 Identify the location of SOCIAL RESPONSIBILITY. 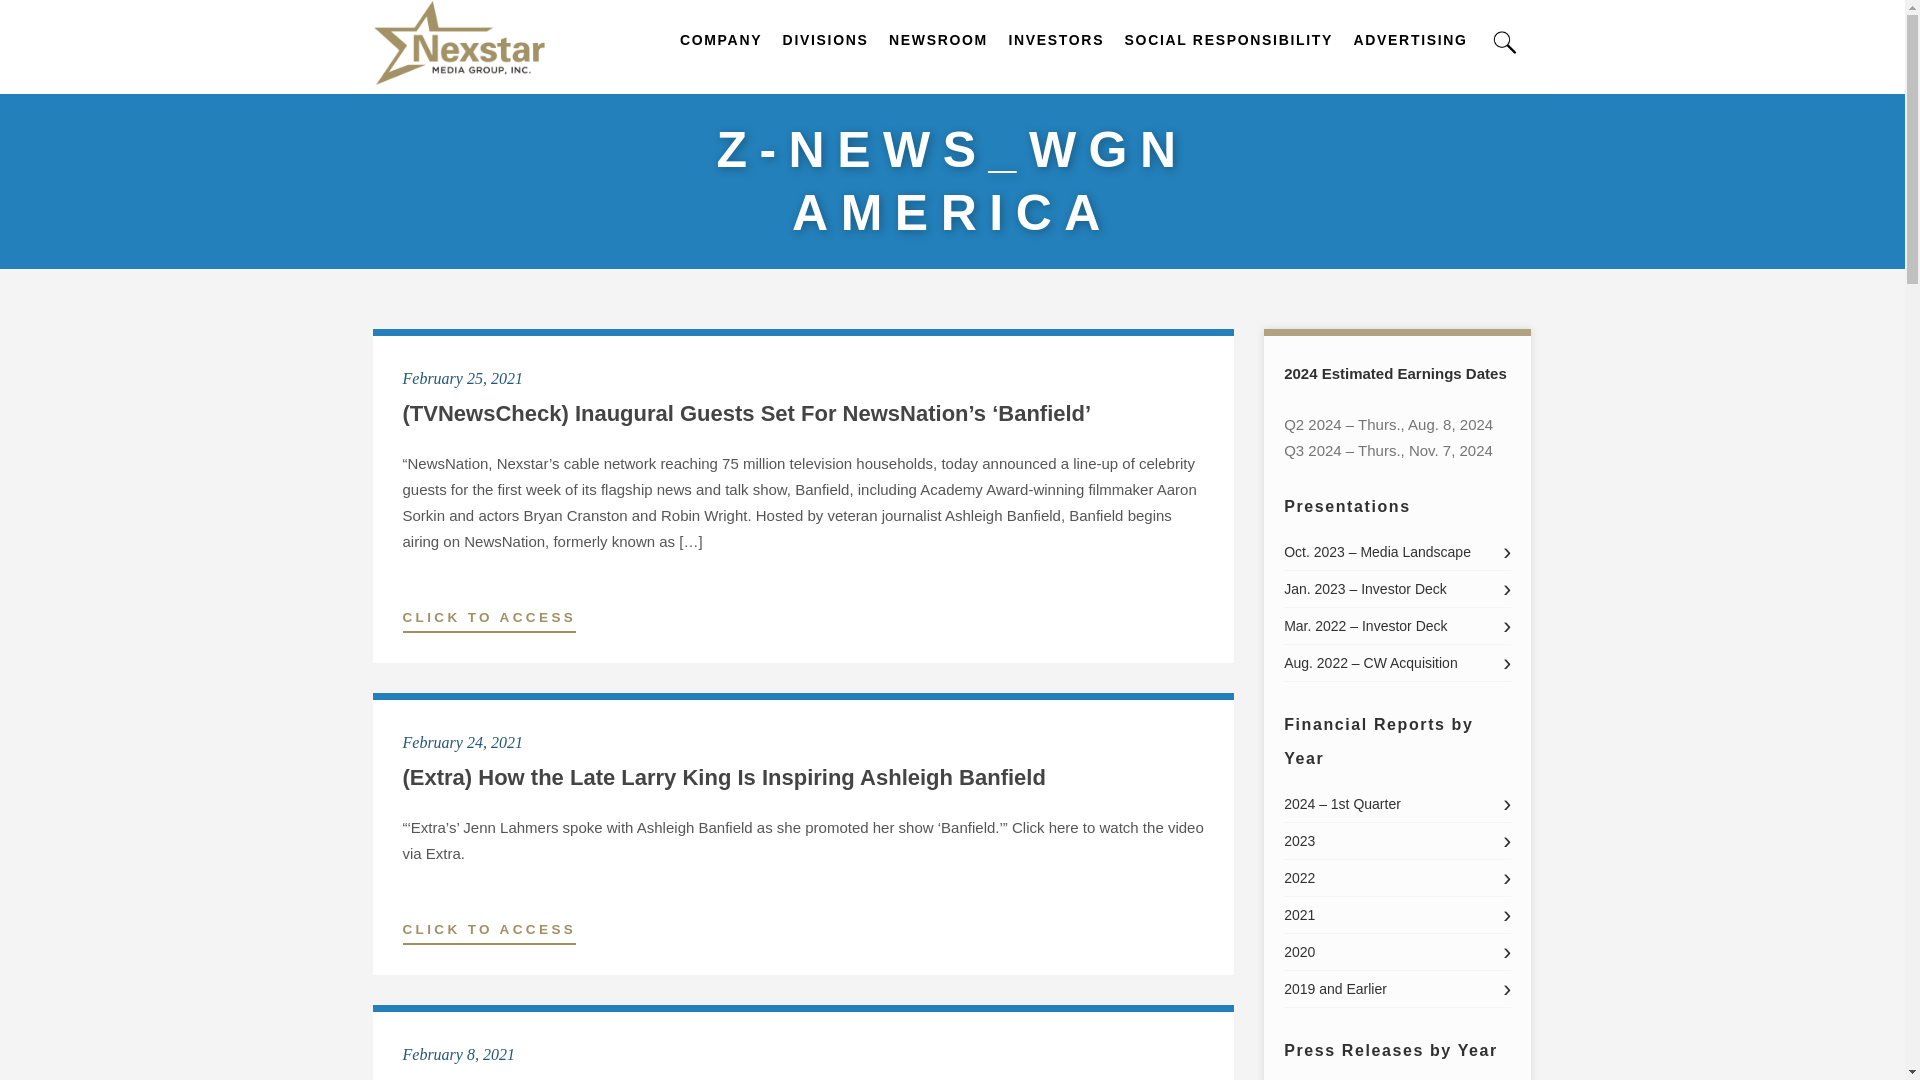
(1230, 65).